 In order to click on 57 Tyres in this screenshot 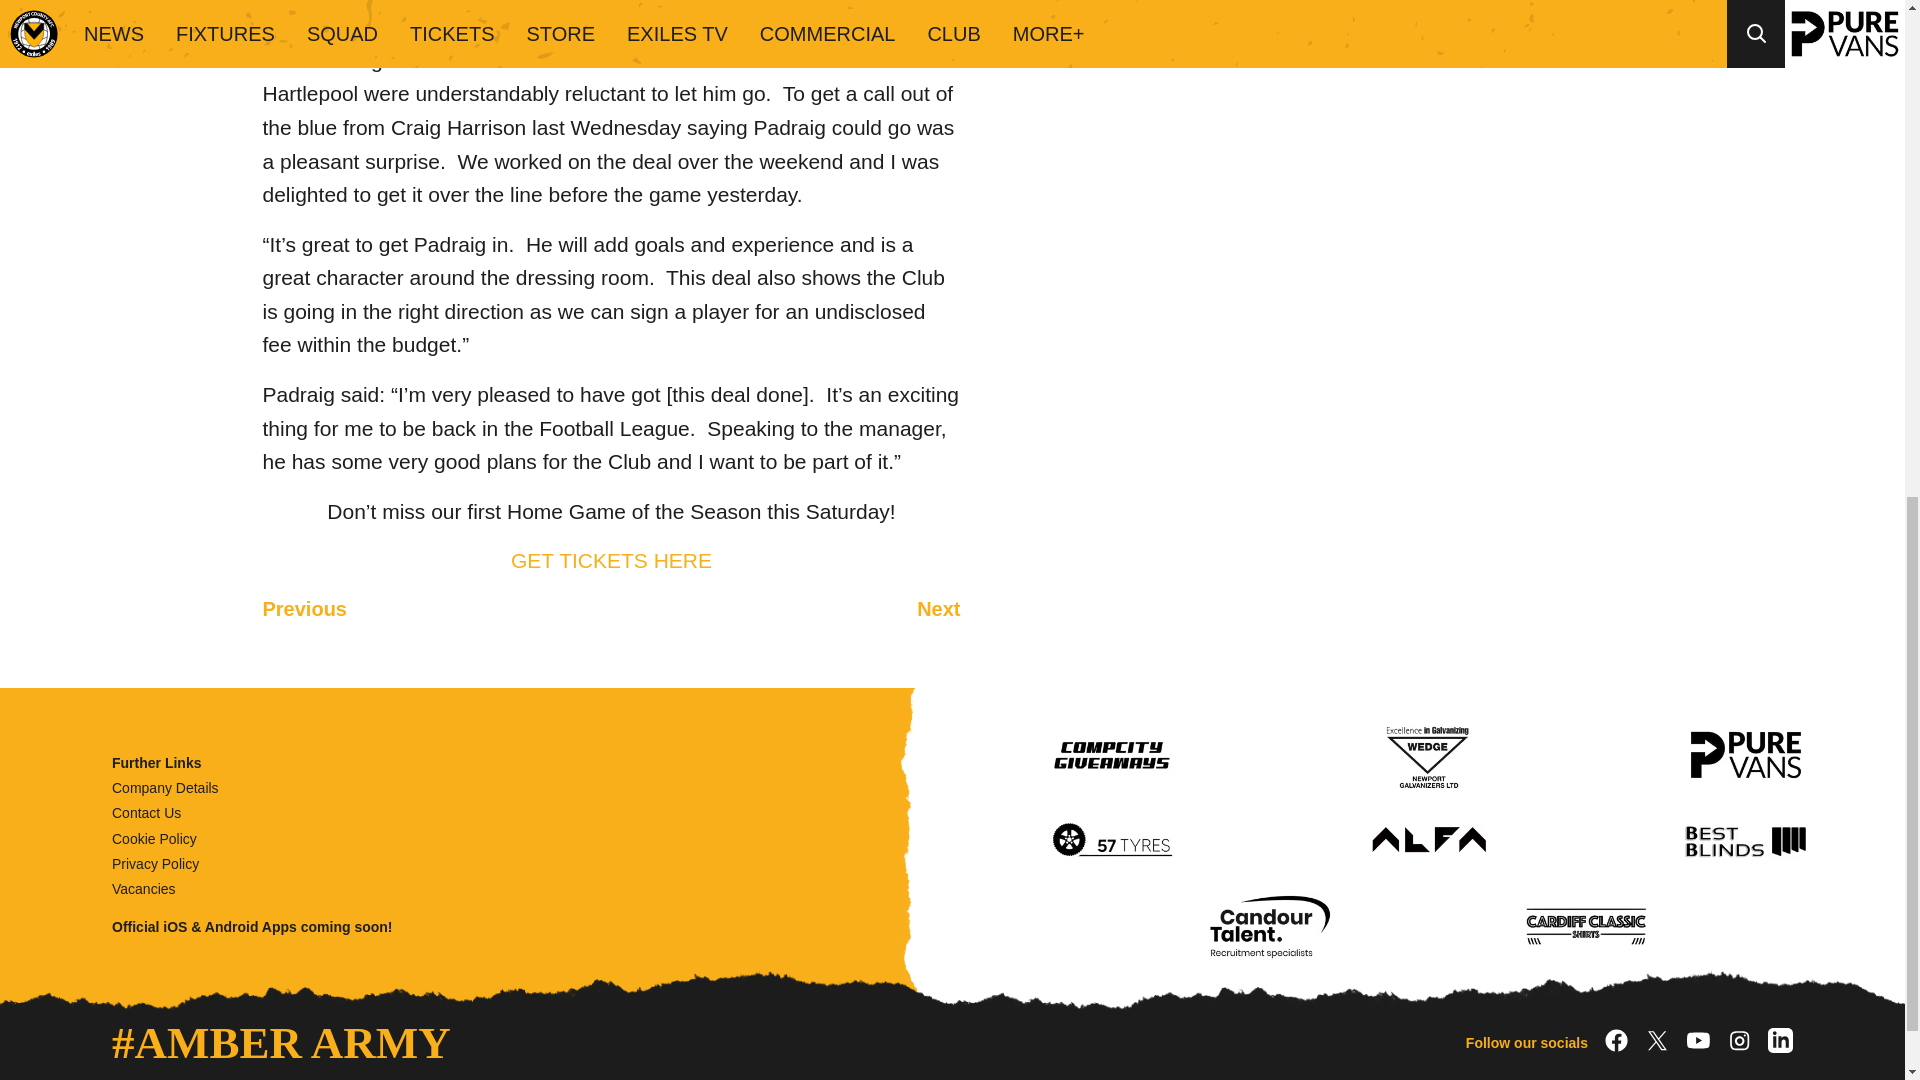, I will do `click(1112, 840)`.